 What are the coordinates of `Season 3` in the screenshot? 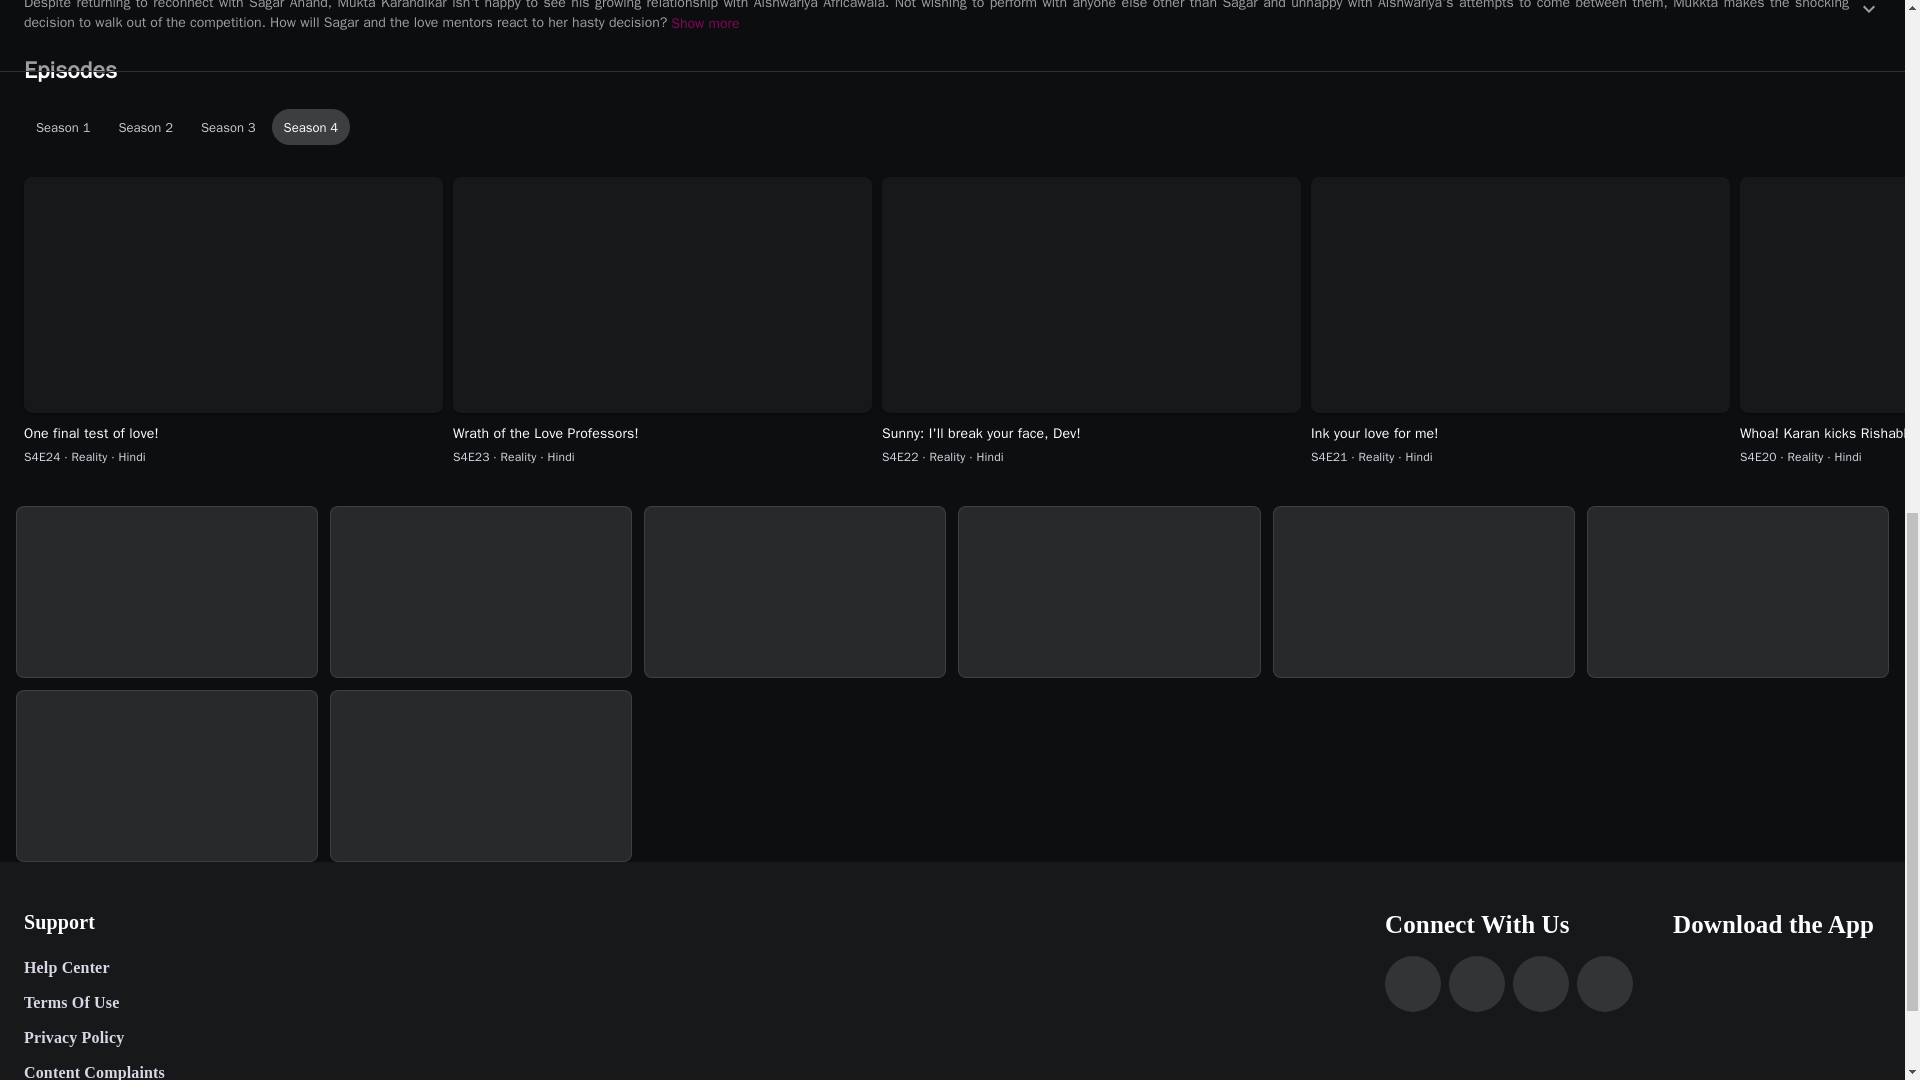 It's located at (662, 434).